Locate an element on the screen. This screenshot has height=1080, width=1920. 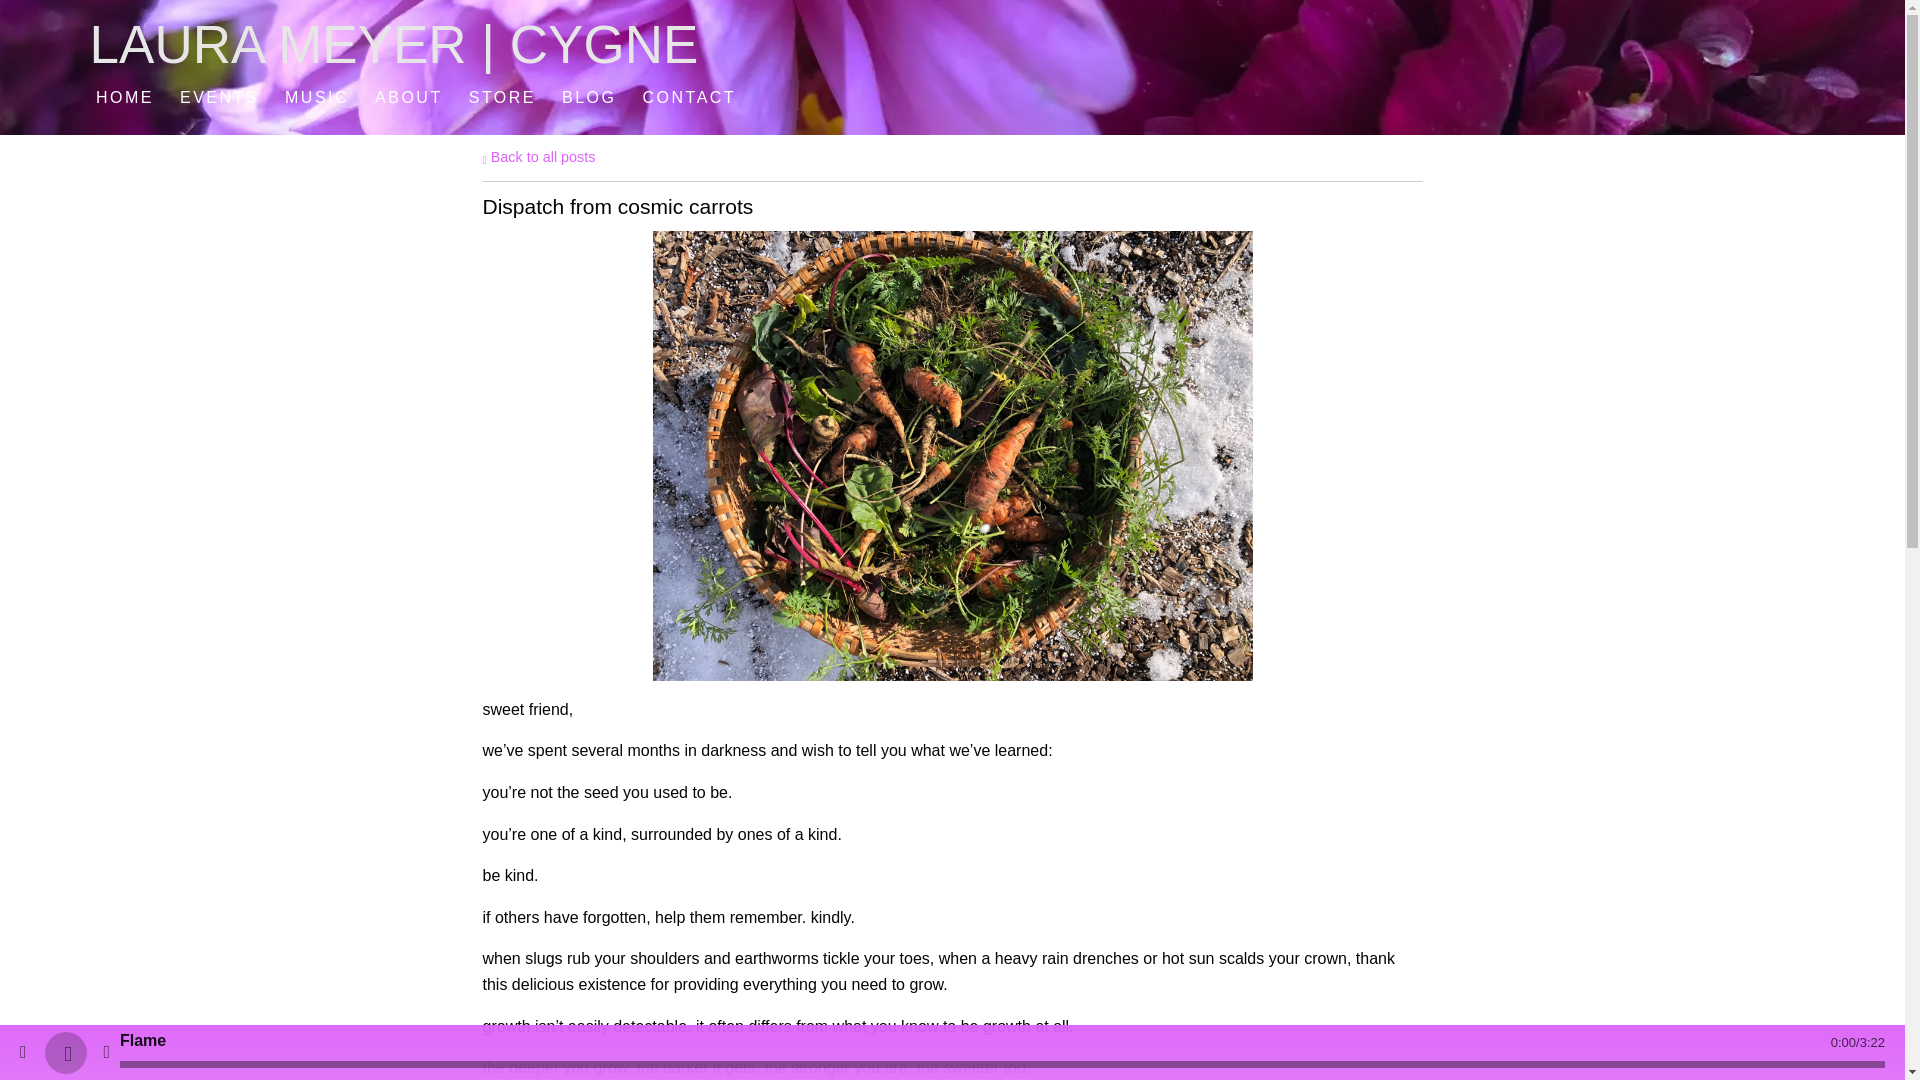
BLOG is located at coordinates (589, 96).